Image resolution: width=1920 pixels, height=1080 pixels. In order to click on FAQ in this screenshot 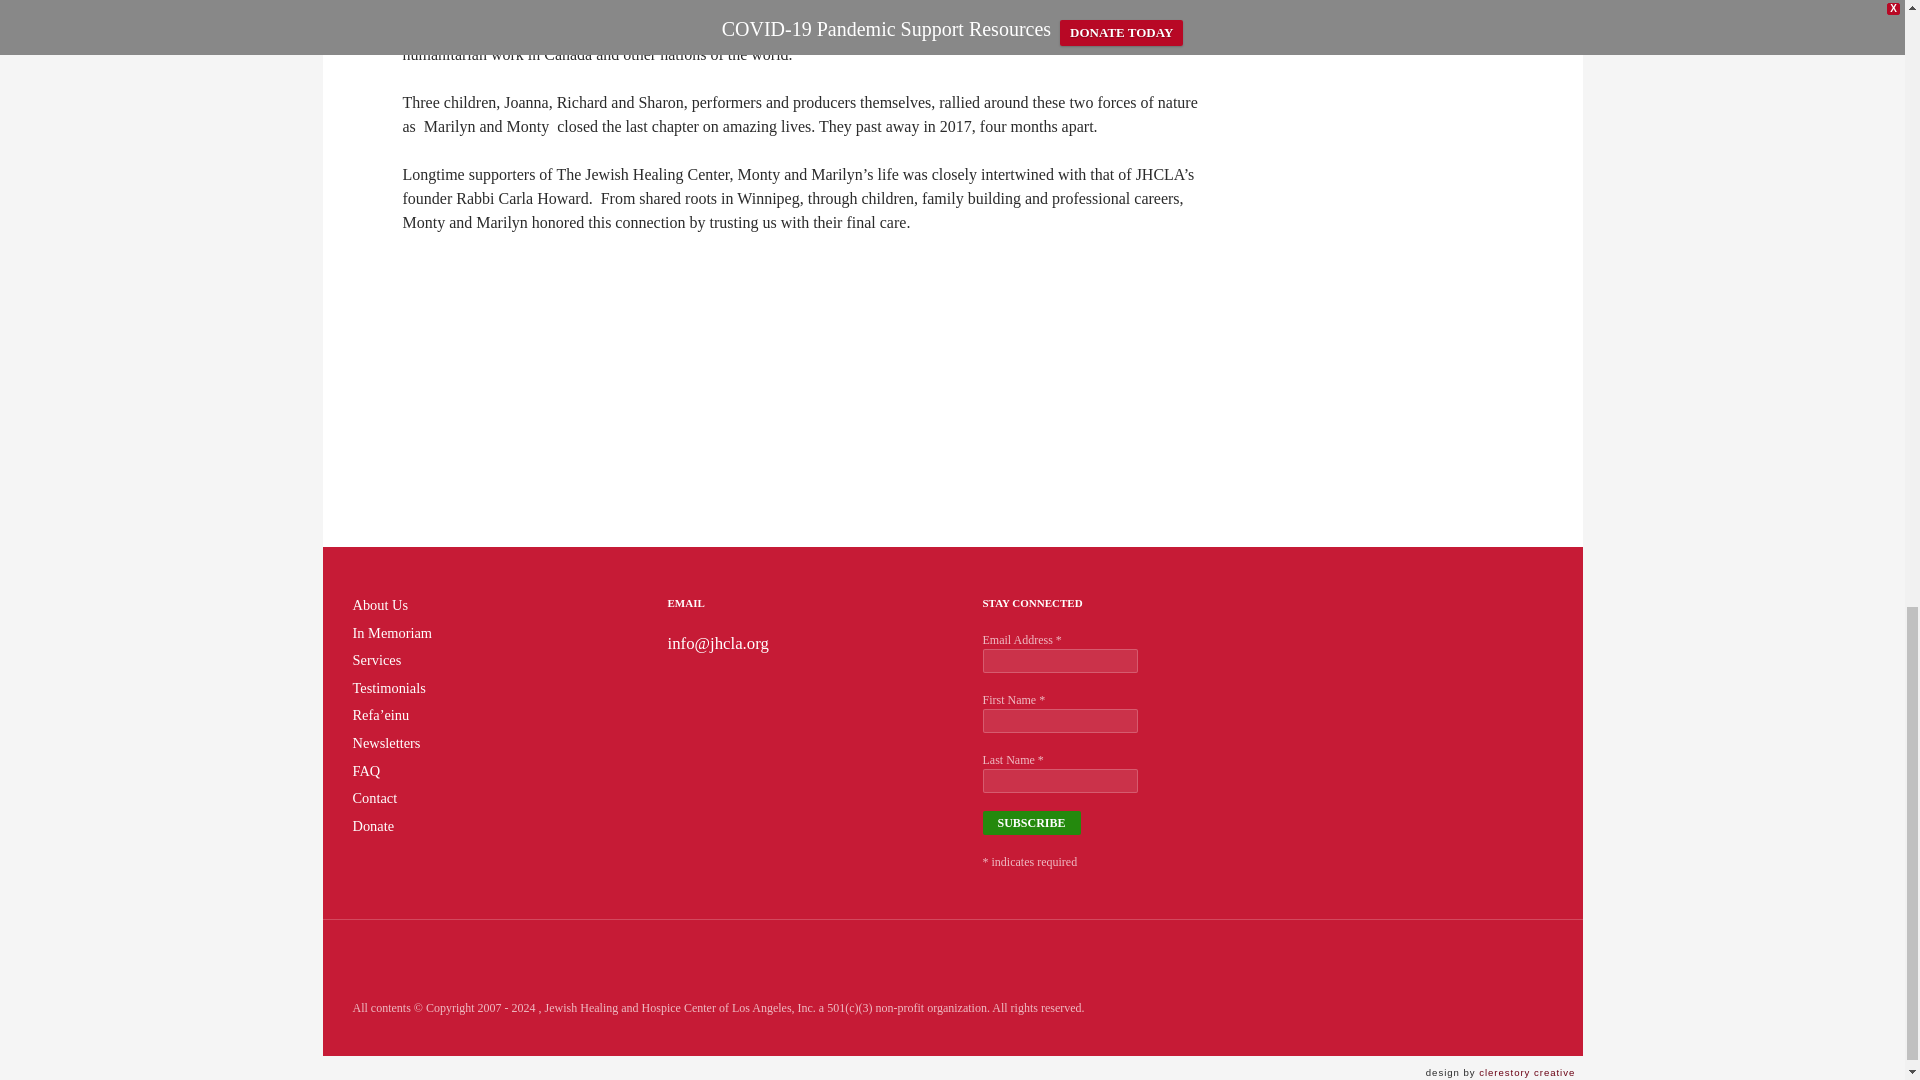, I will do `click(366, 770)`.